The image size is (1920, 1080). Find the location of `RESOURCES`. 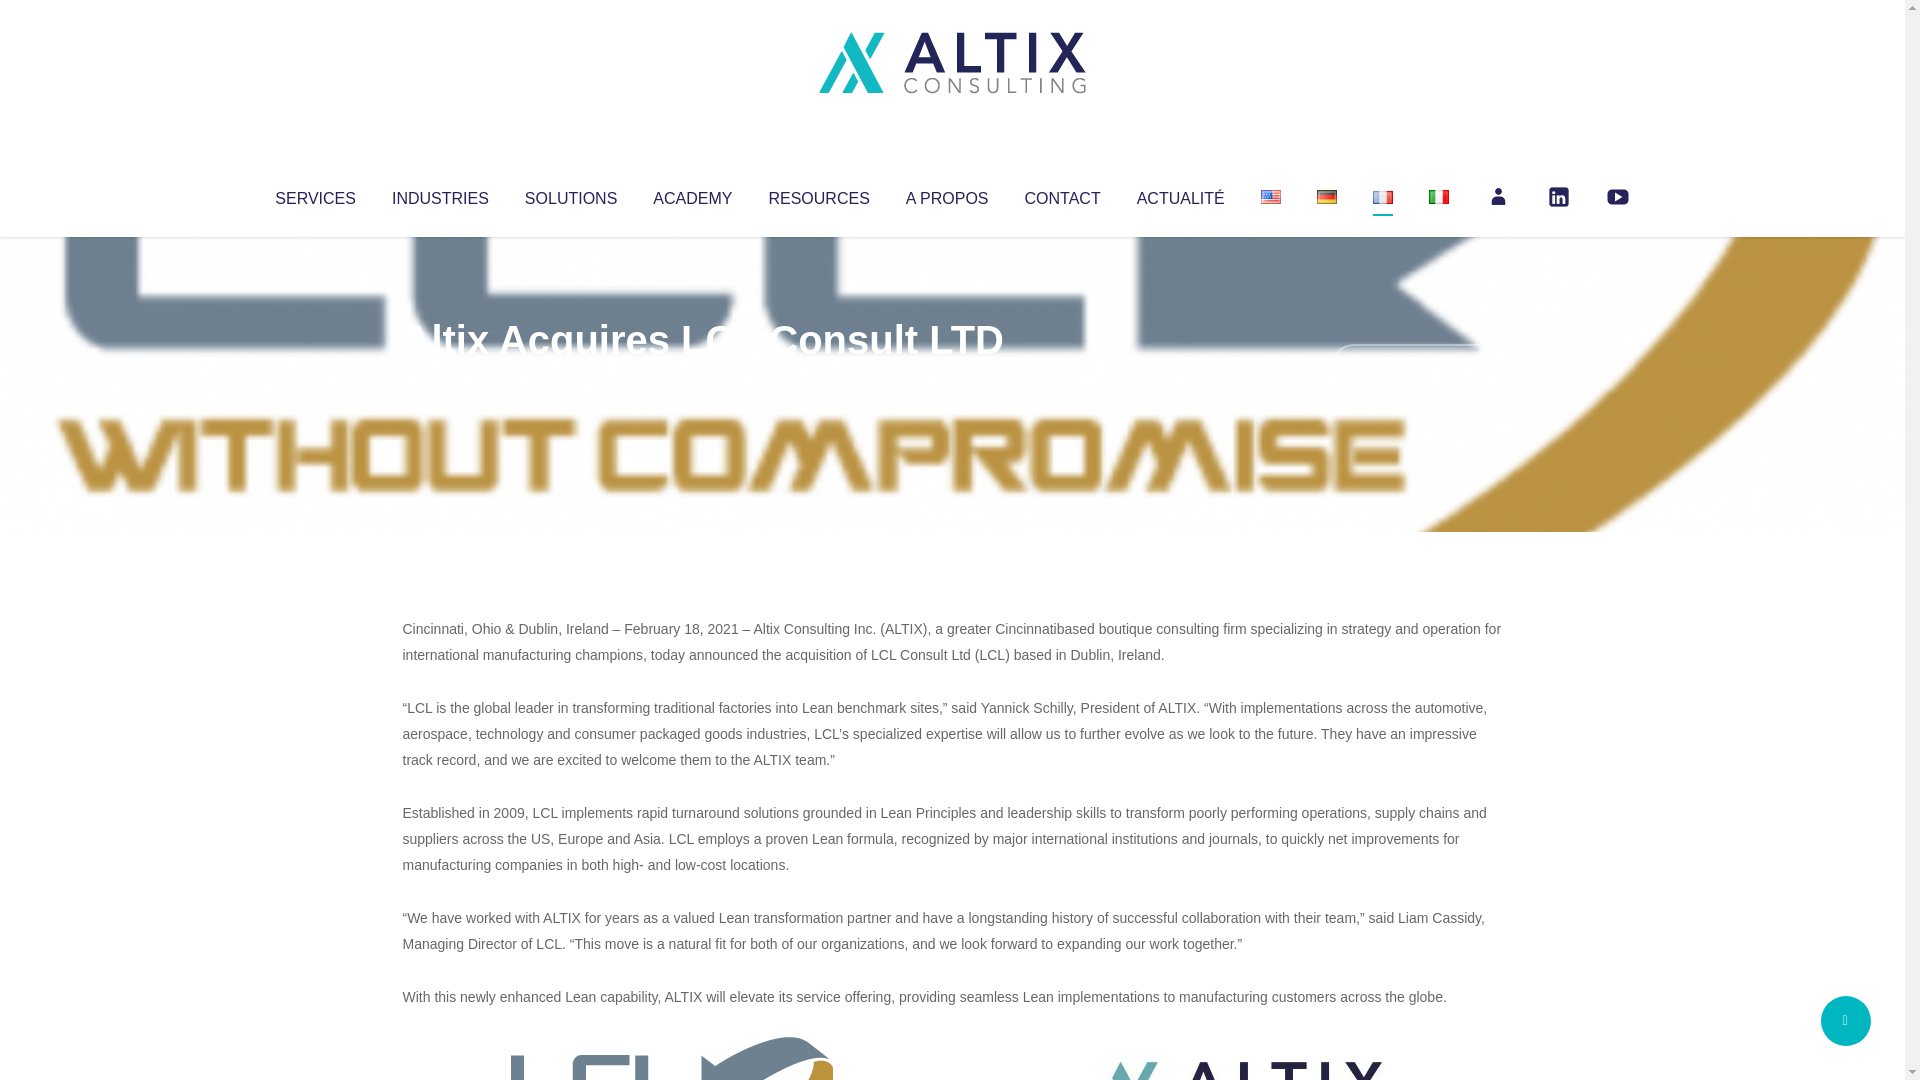

RESOURCES is located at coordinates (818, 194).